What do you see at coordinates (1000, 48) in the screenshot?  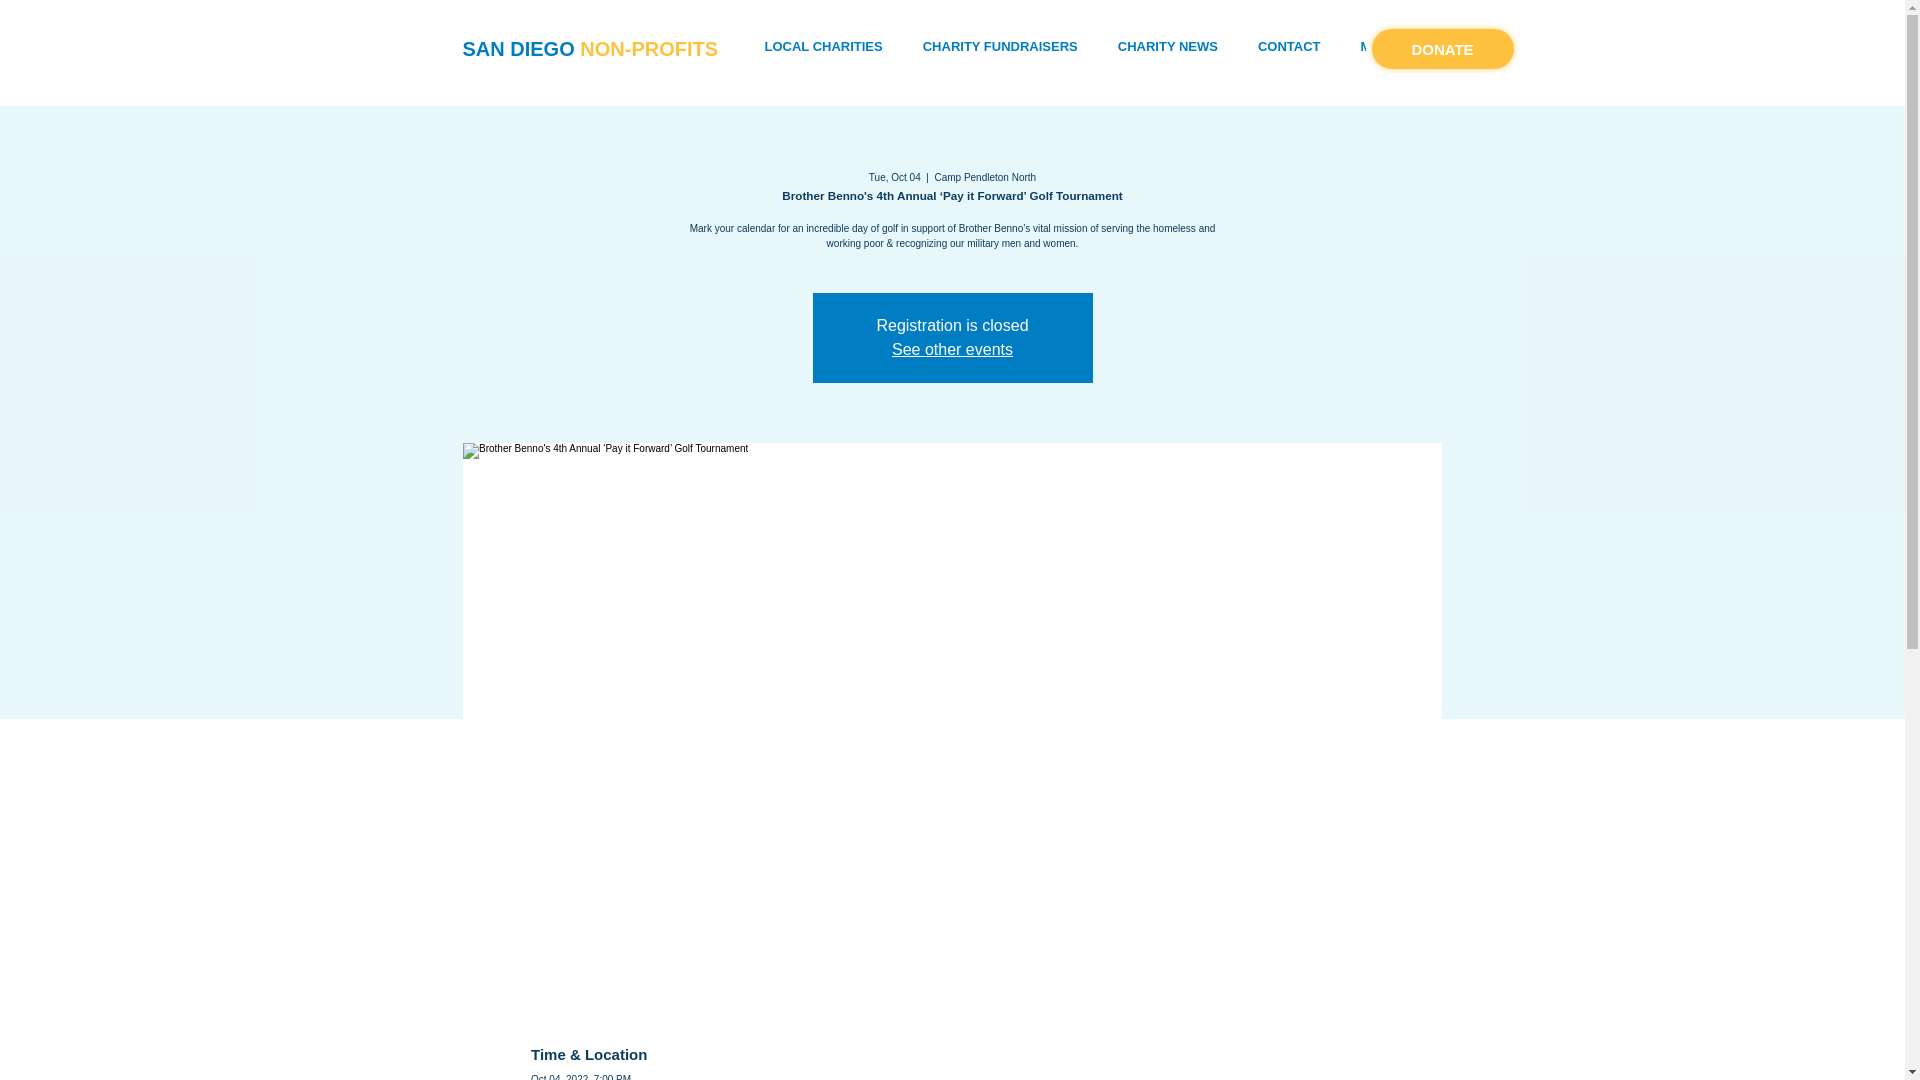 I see `CHARITY FUNDRAISERS` at bounding box center [1000, 48].